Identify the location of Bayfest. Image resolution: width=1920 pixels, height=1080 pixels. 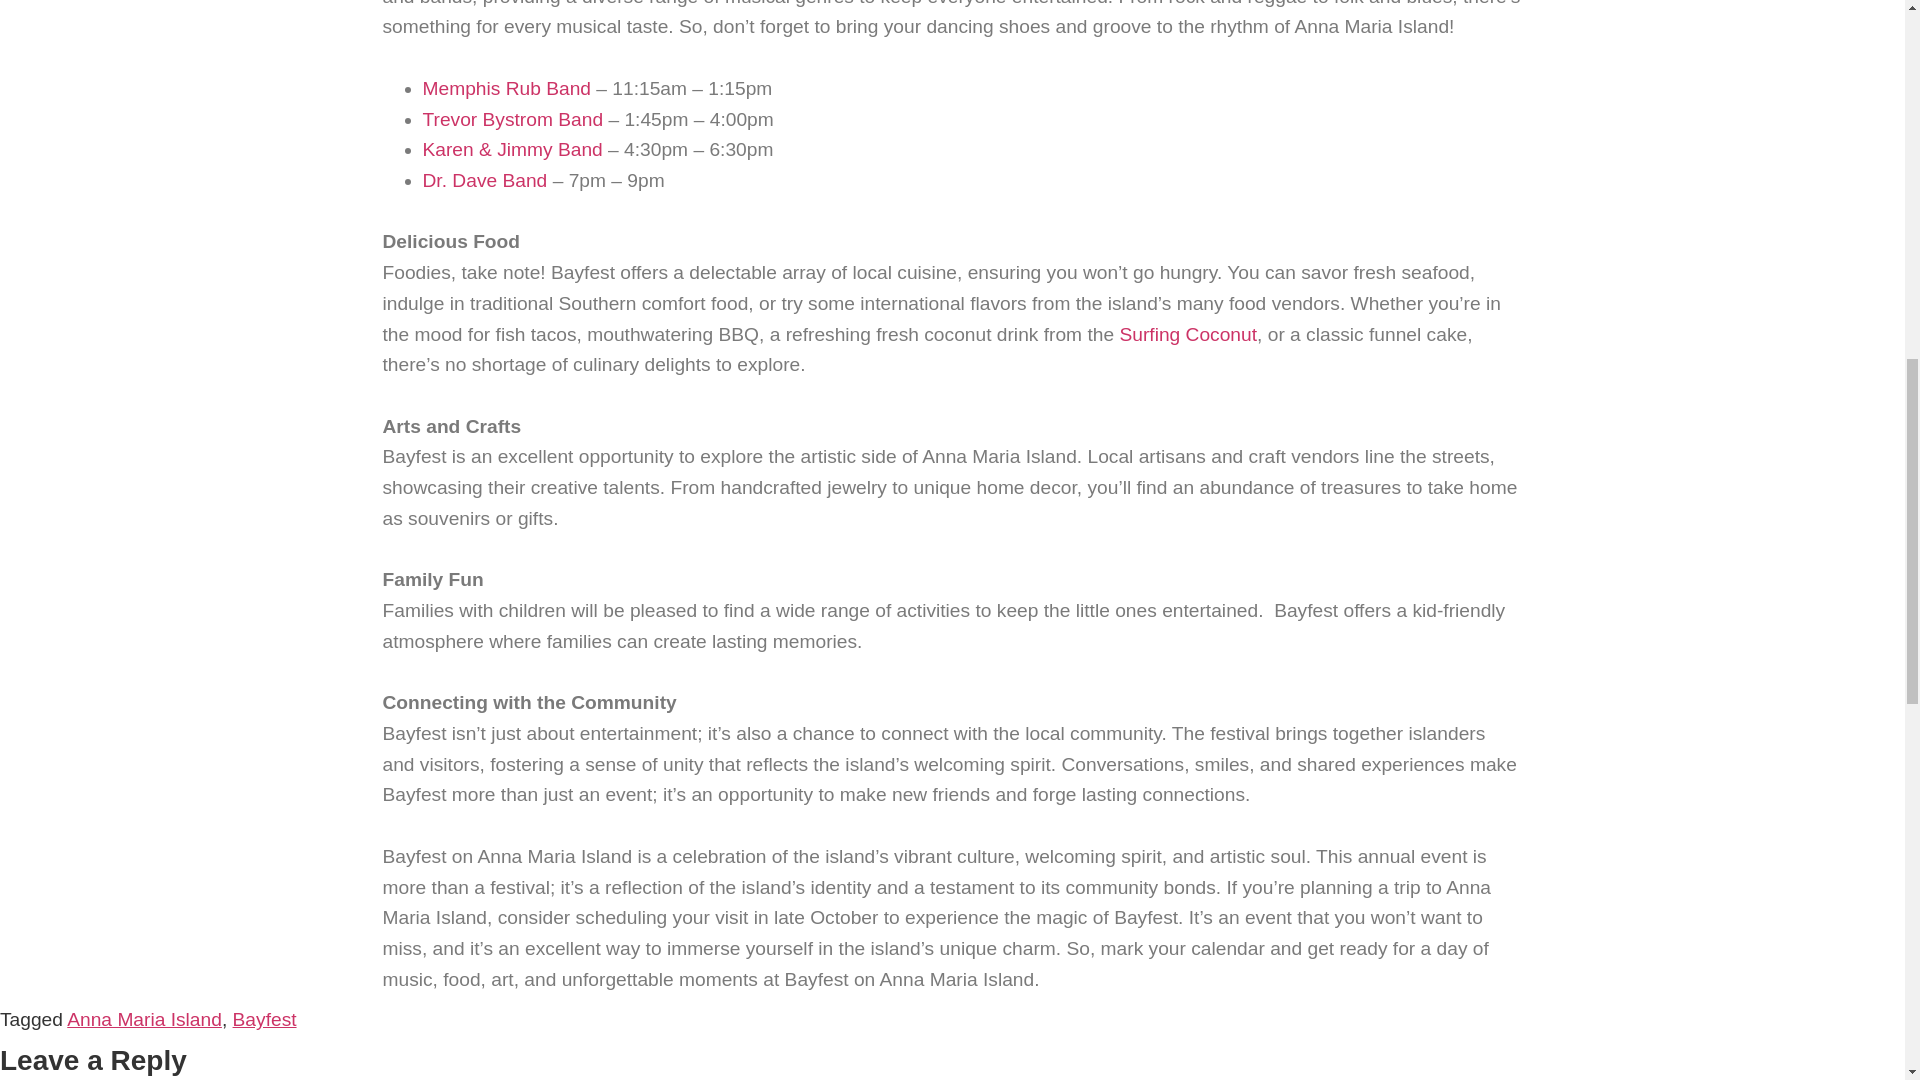
(264, 1019).